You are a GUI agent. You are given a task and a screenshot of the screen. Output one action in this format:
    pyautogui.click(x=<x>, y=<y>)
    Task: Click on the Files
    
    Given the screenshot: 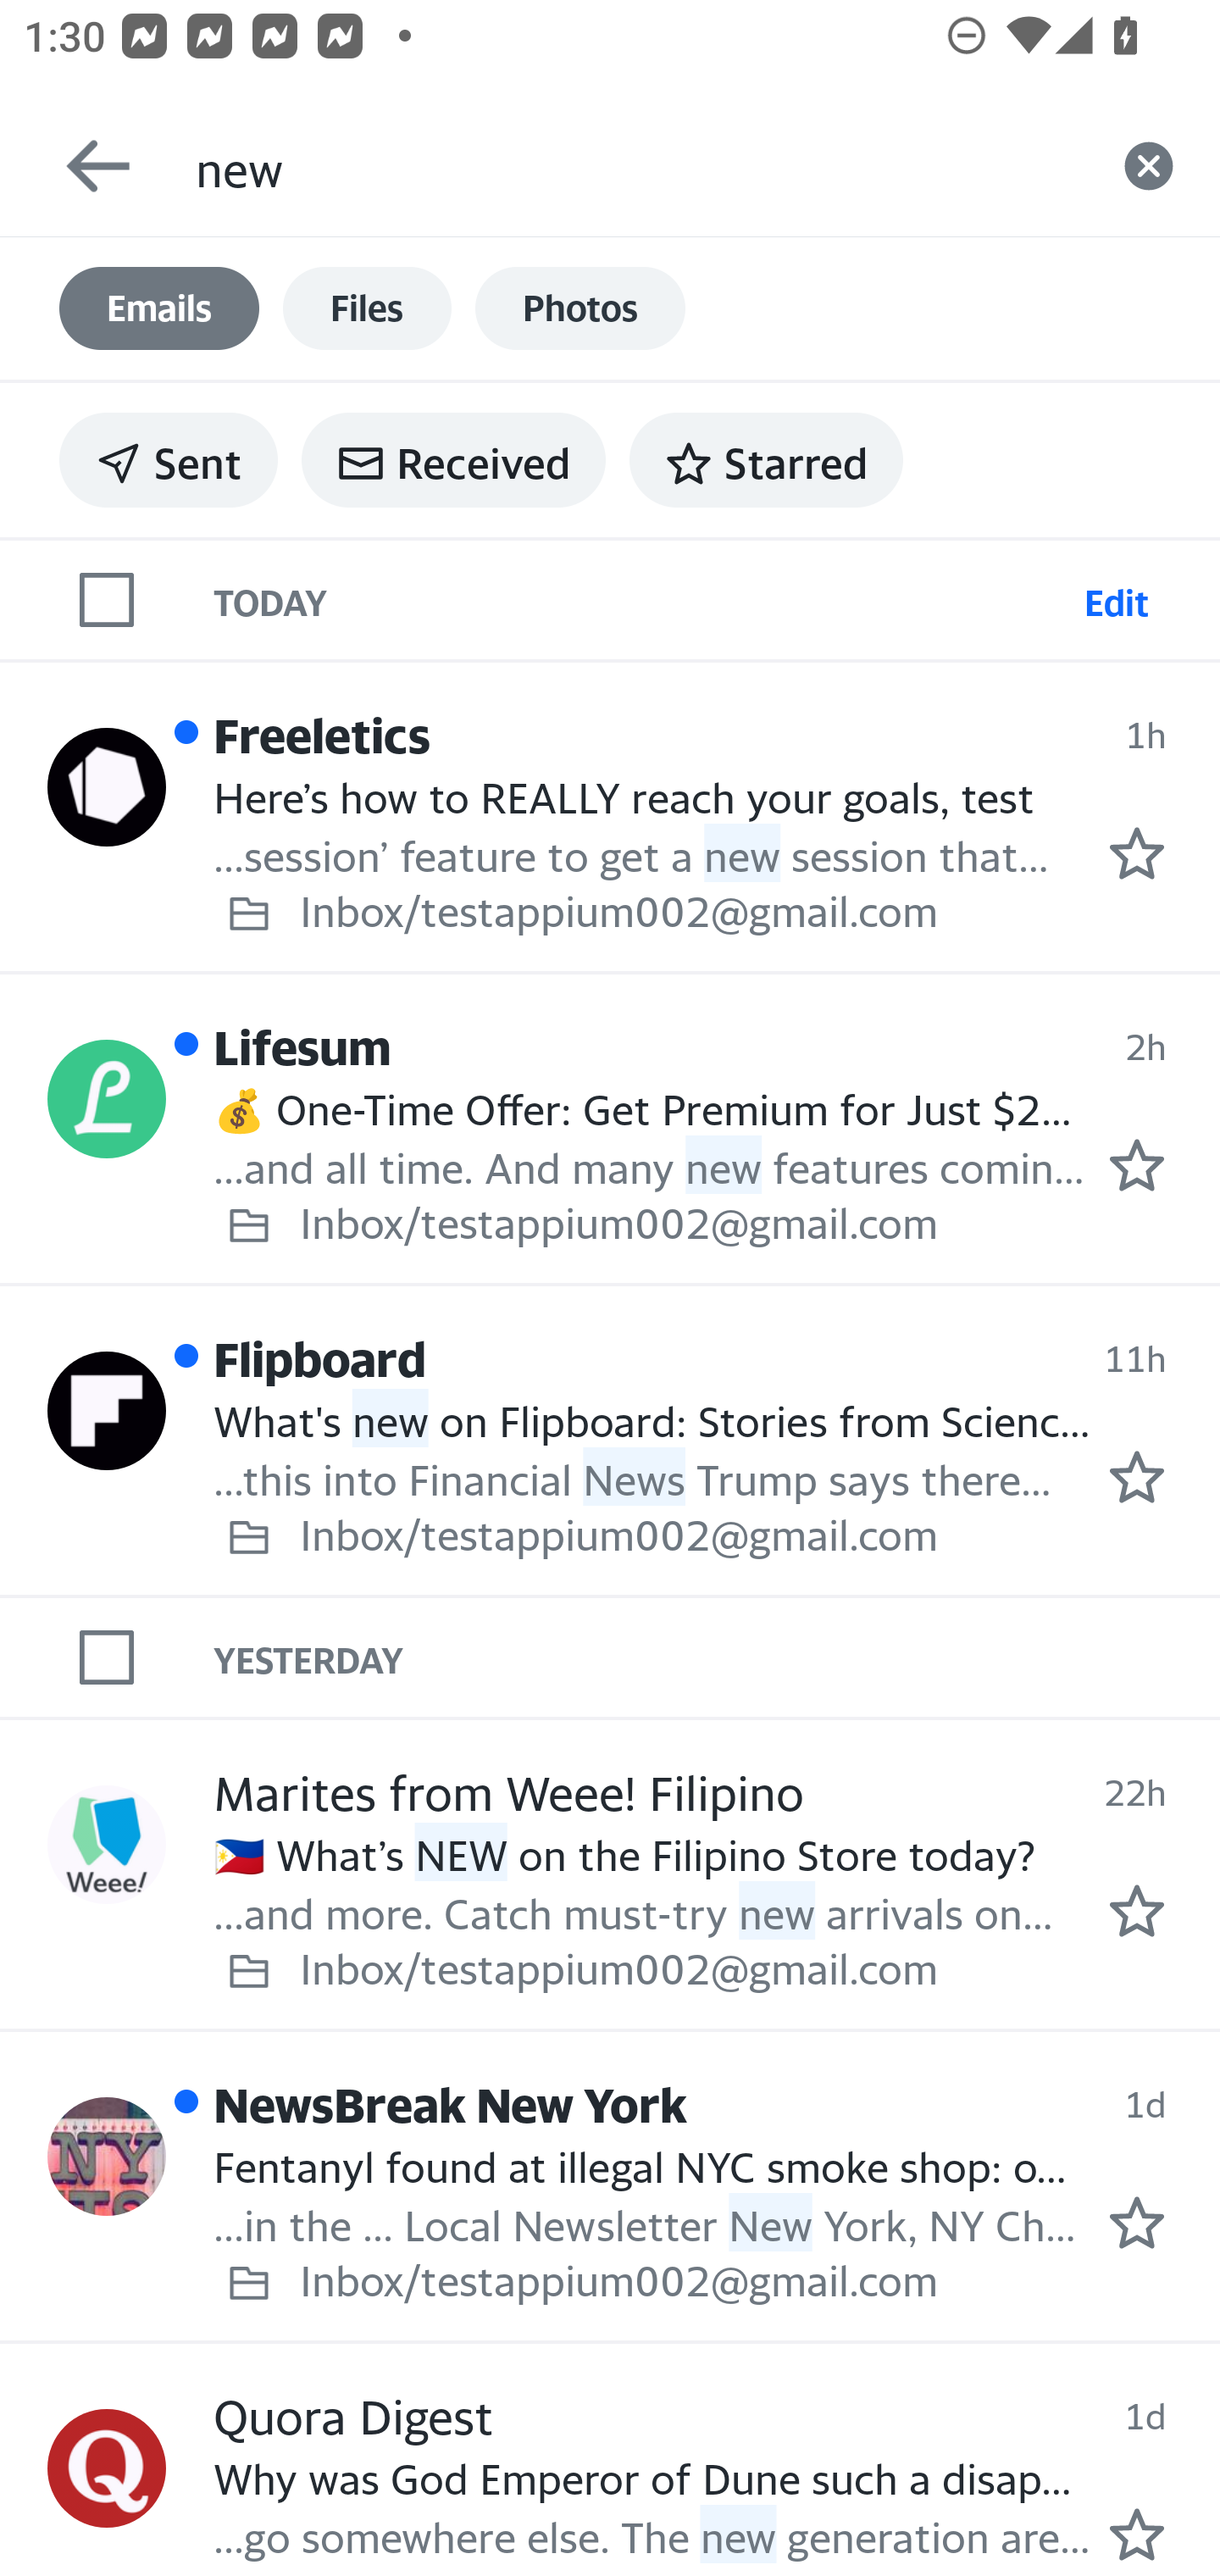 What is the action you would take?
    pyautogui.click(x=367, y=308)
    